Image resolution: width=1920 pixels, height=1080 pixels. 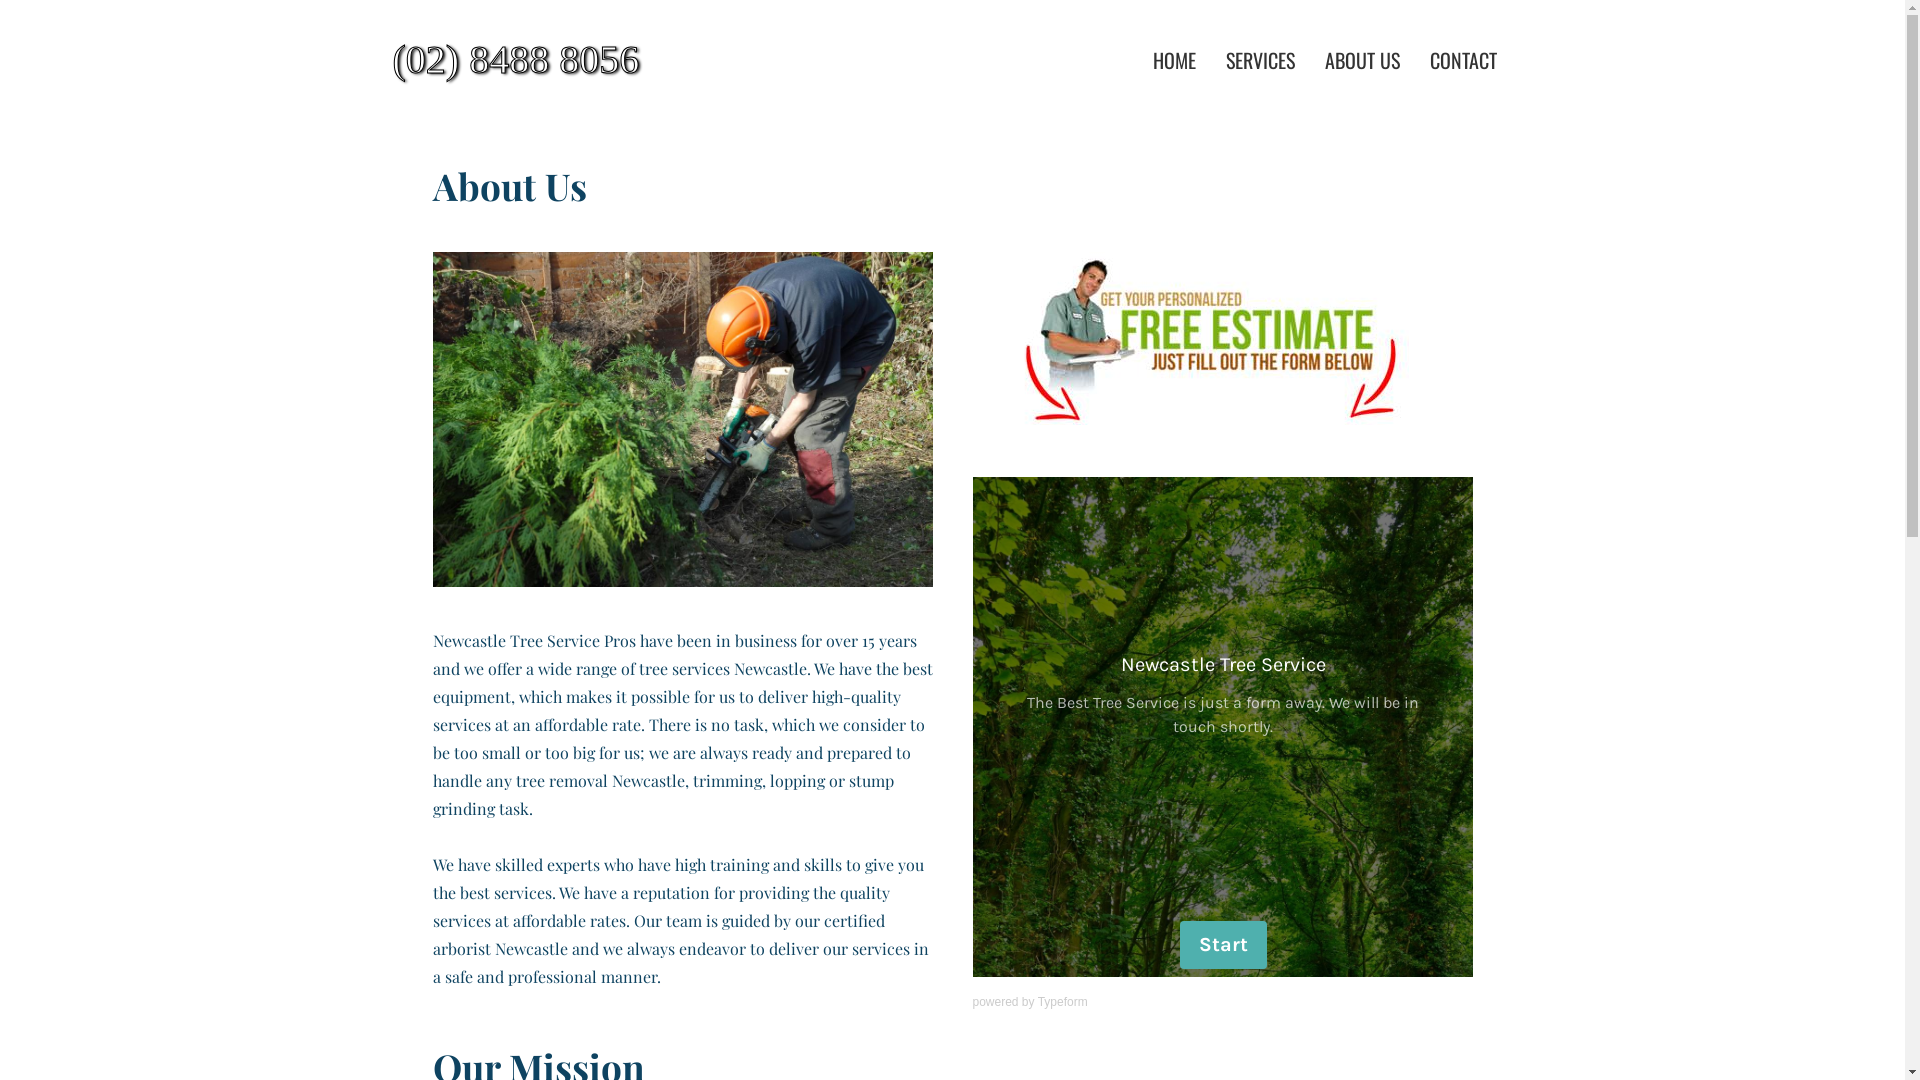 What do you see at coordinates (682, 420) in the screenshot?
I see `tree-removal-newcastle` at bounding box center [682, 420].